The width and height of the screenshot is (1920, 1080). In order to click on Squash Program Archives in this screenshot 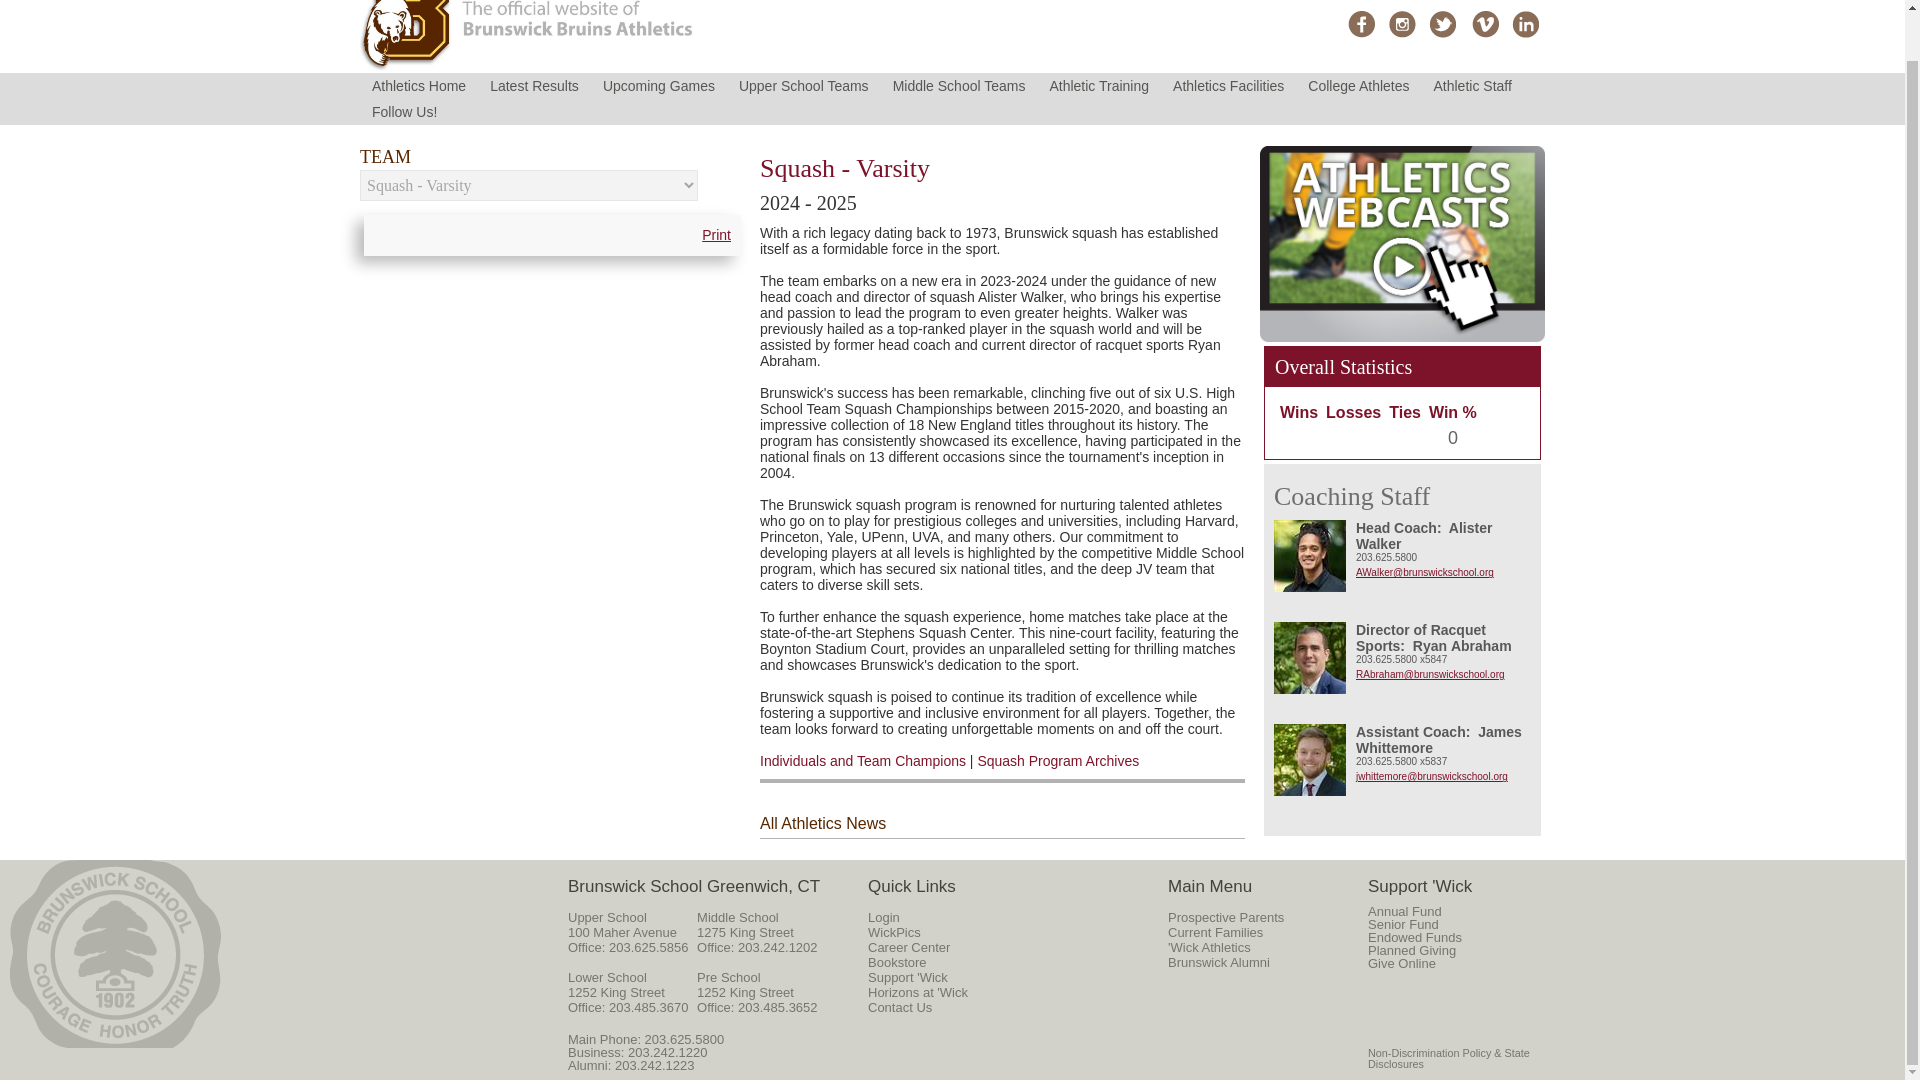, I will do `click(1058, 760)`.